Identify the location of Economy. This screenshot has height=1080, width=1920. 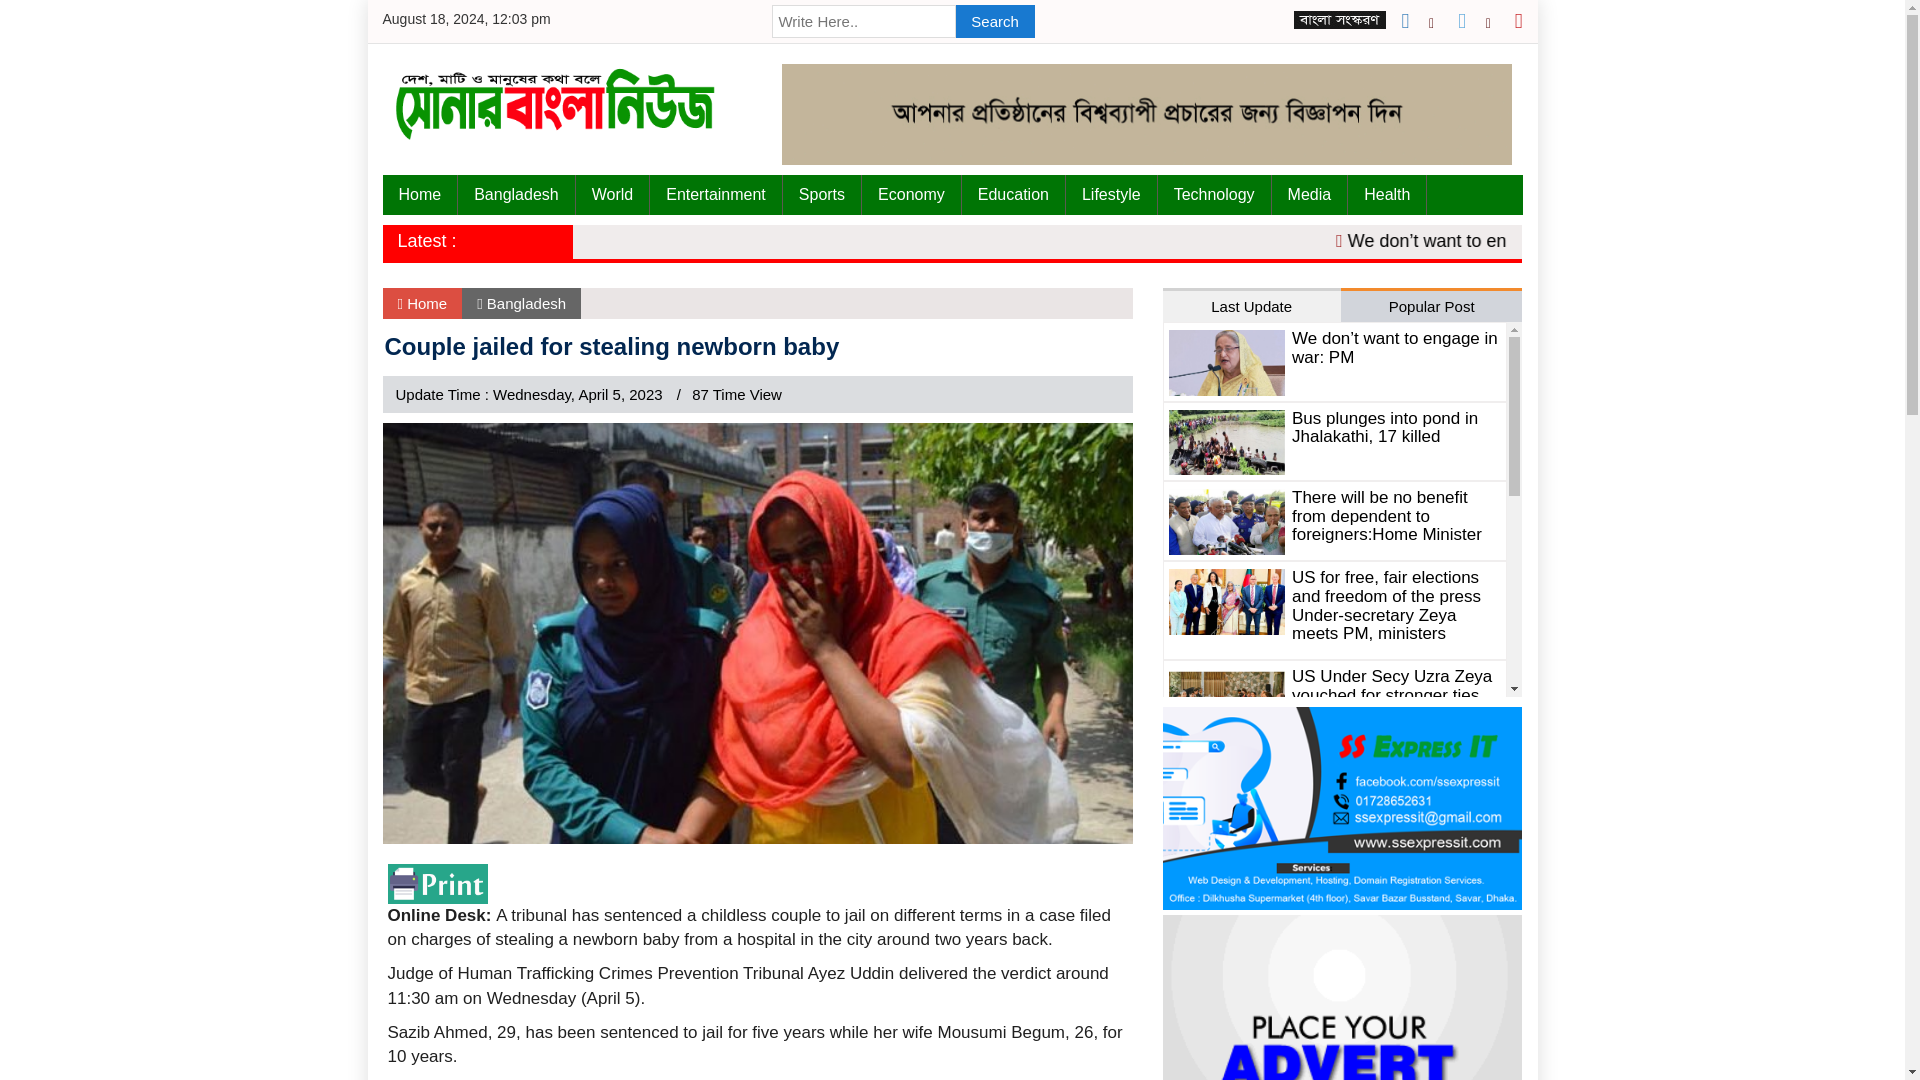
(912, 194).